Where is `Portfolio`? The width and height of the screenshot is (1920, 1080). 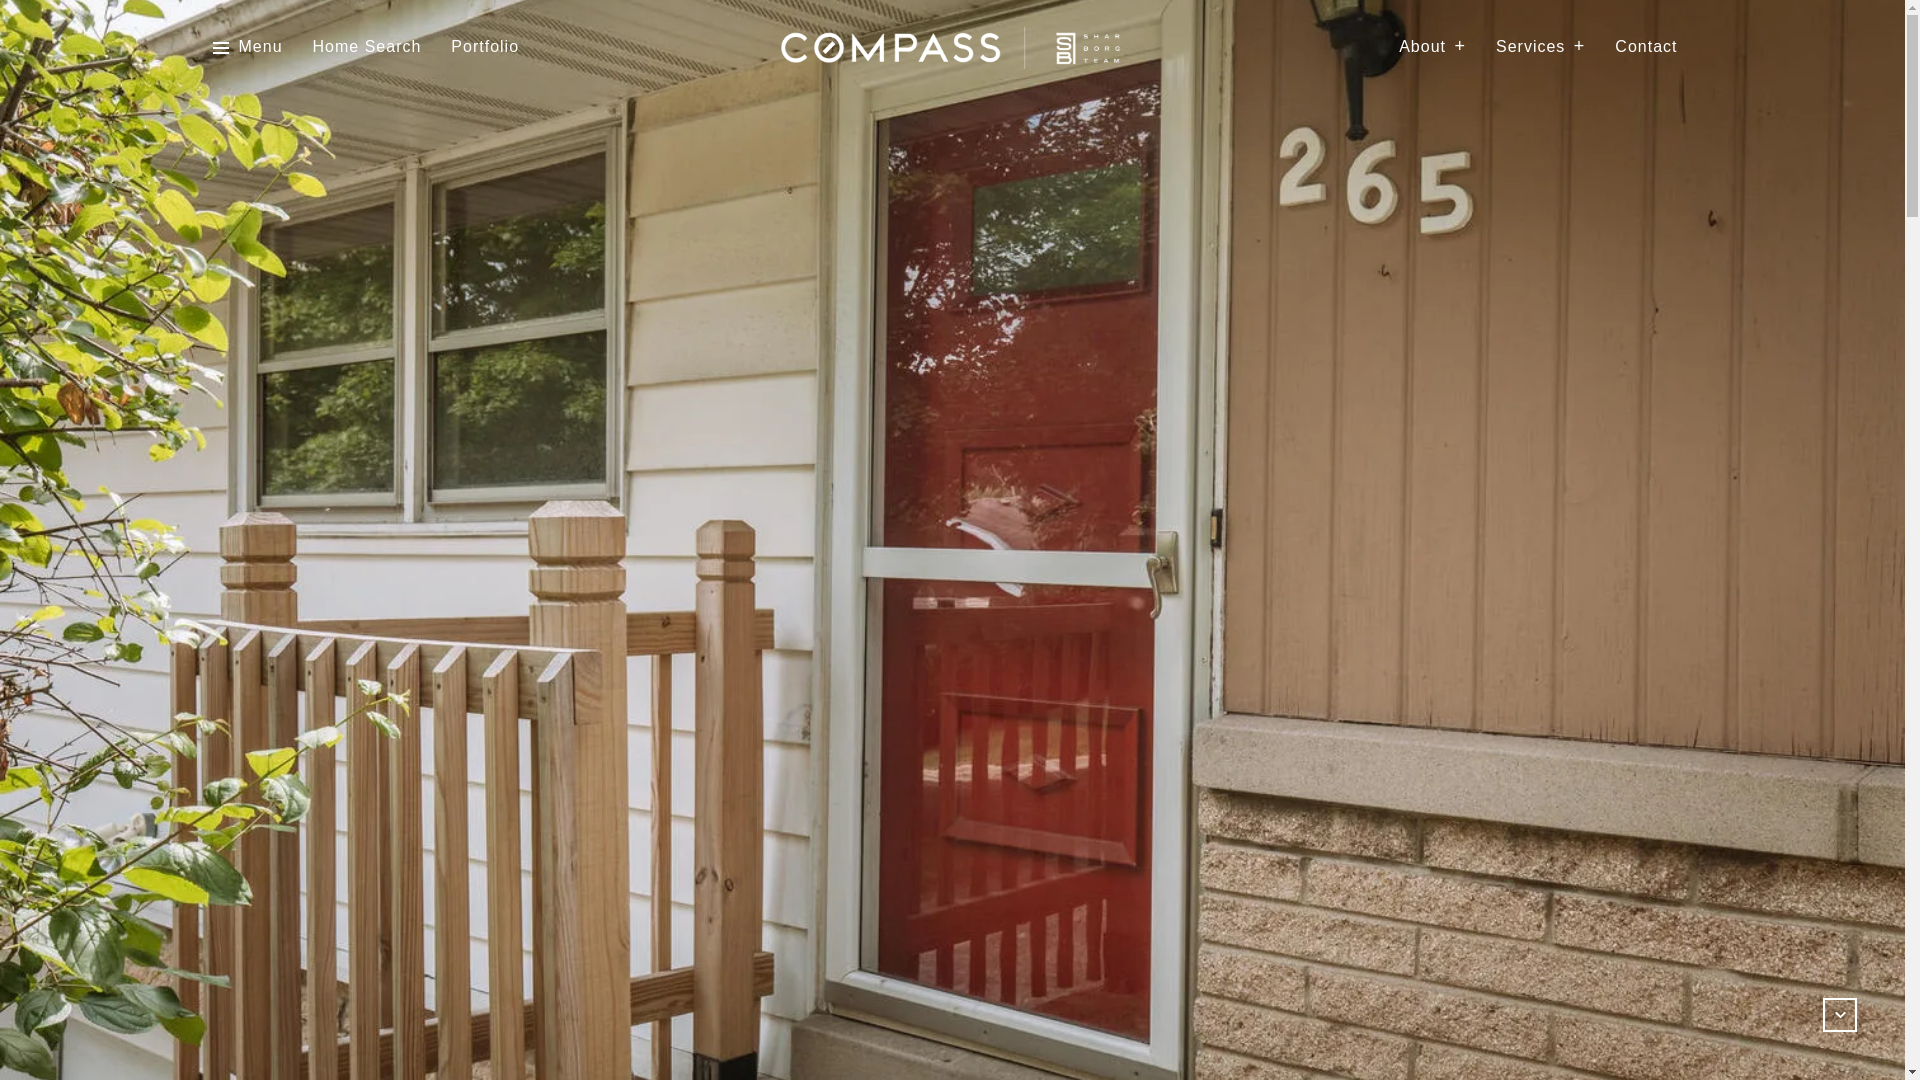
Portfolio is located at coordinates (484, 47).